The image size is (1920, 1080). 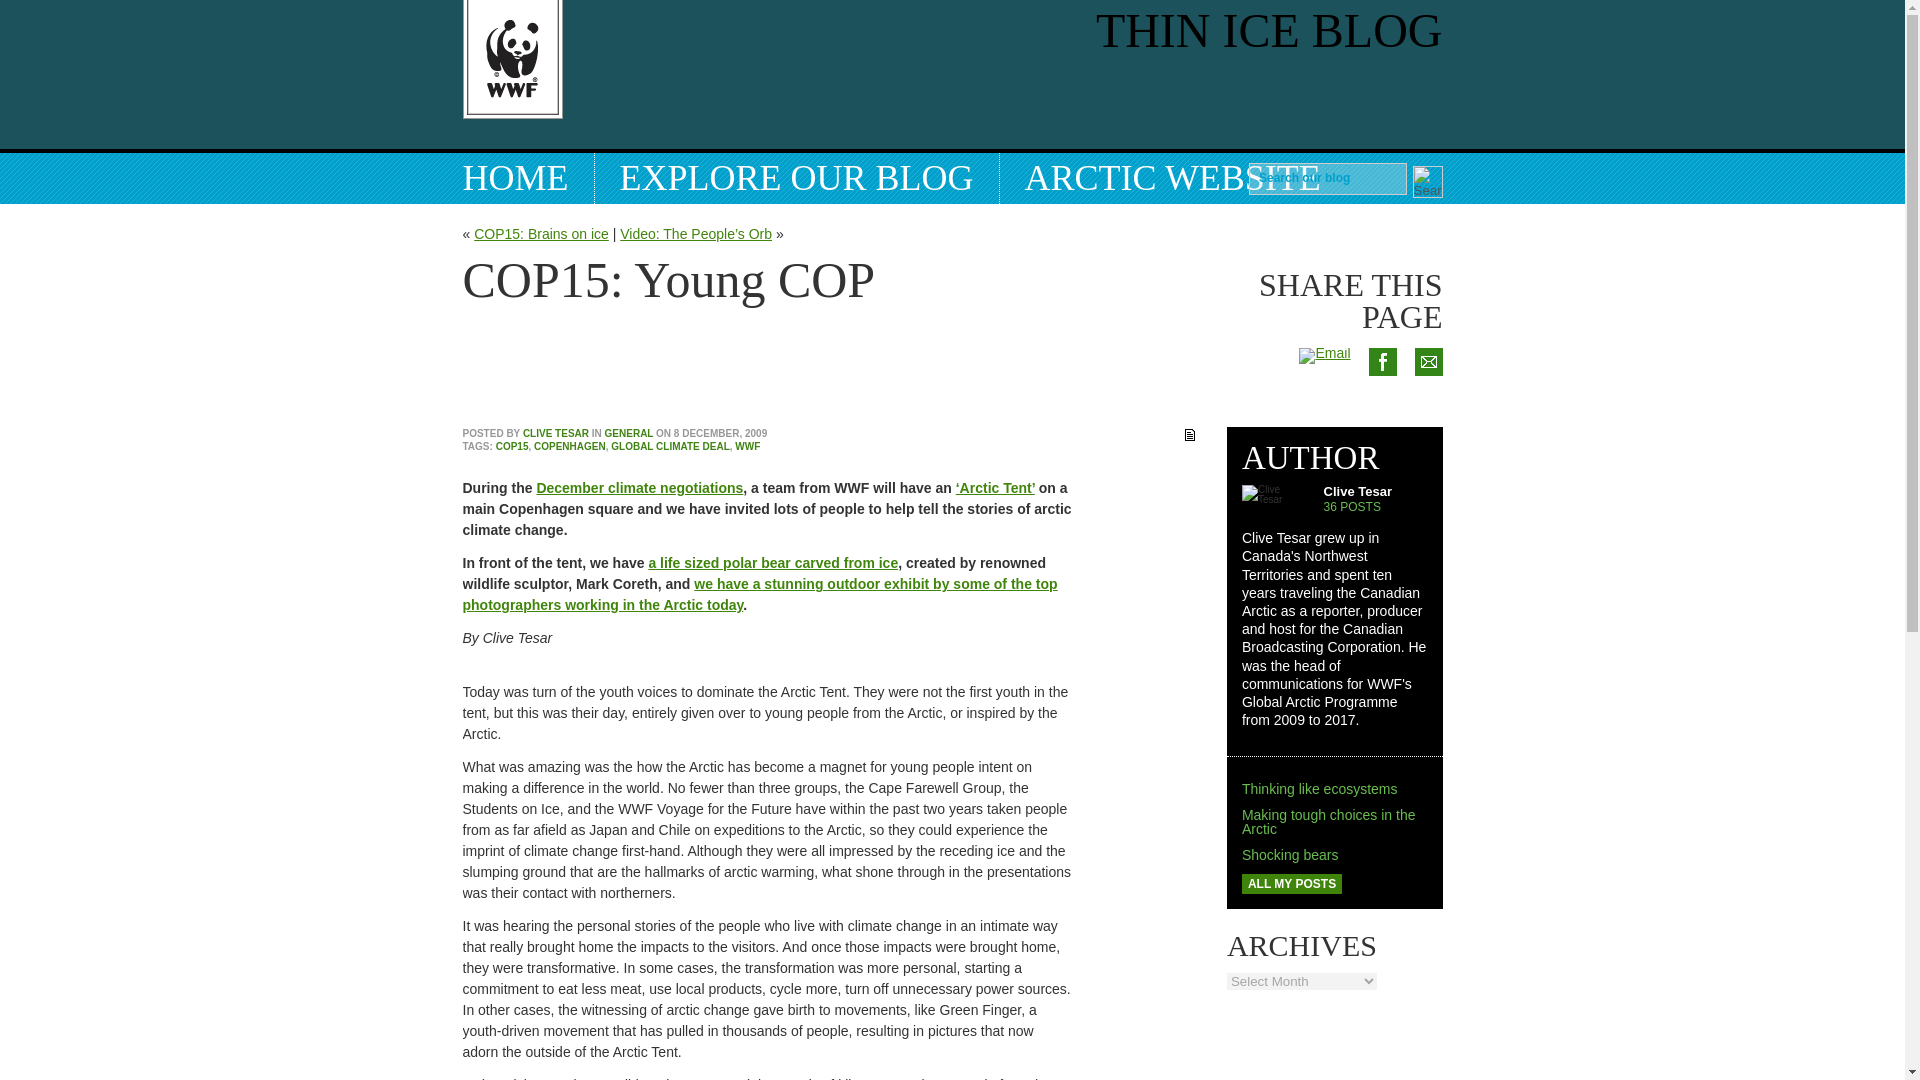 I want to click on Link to Arctic Website, so click(x=1172, y=178).